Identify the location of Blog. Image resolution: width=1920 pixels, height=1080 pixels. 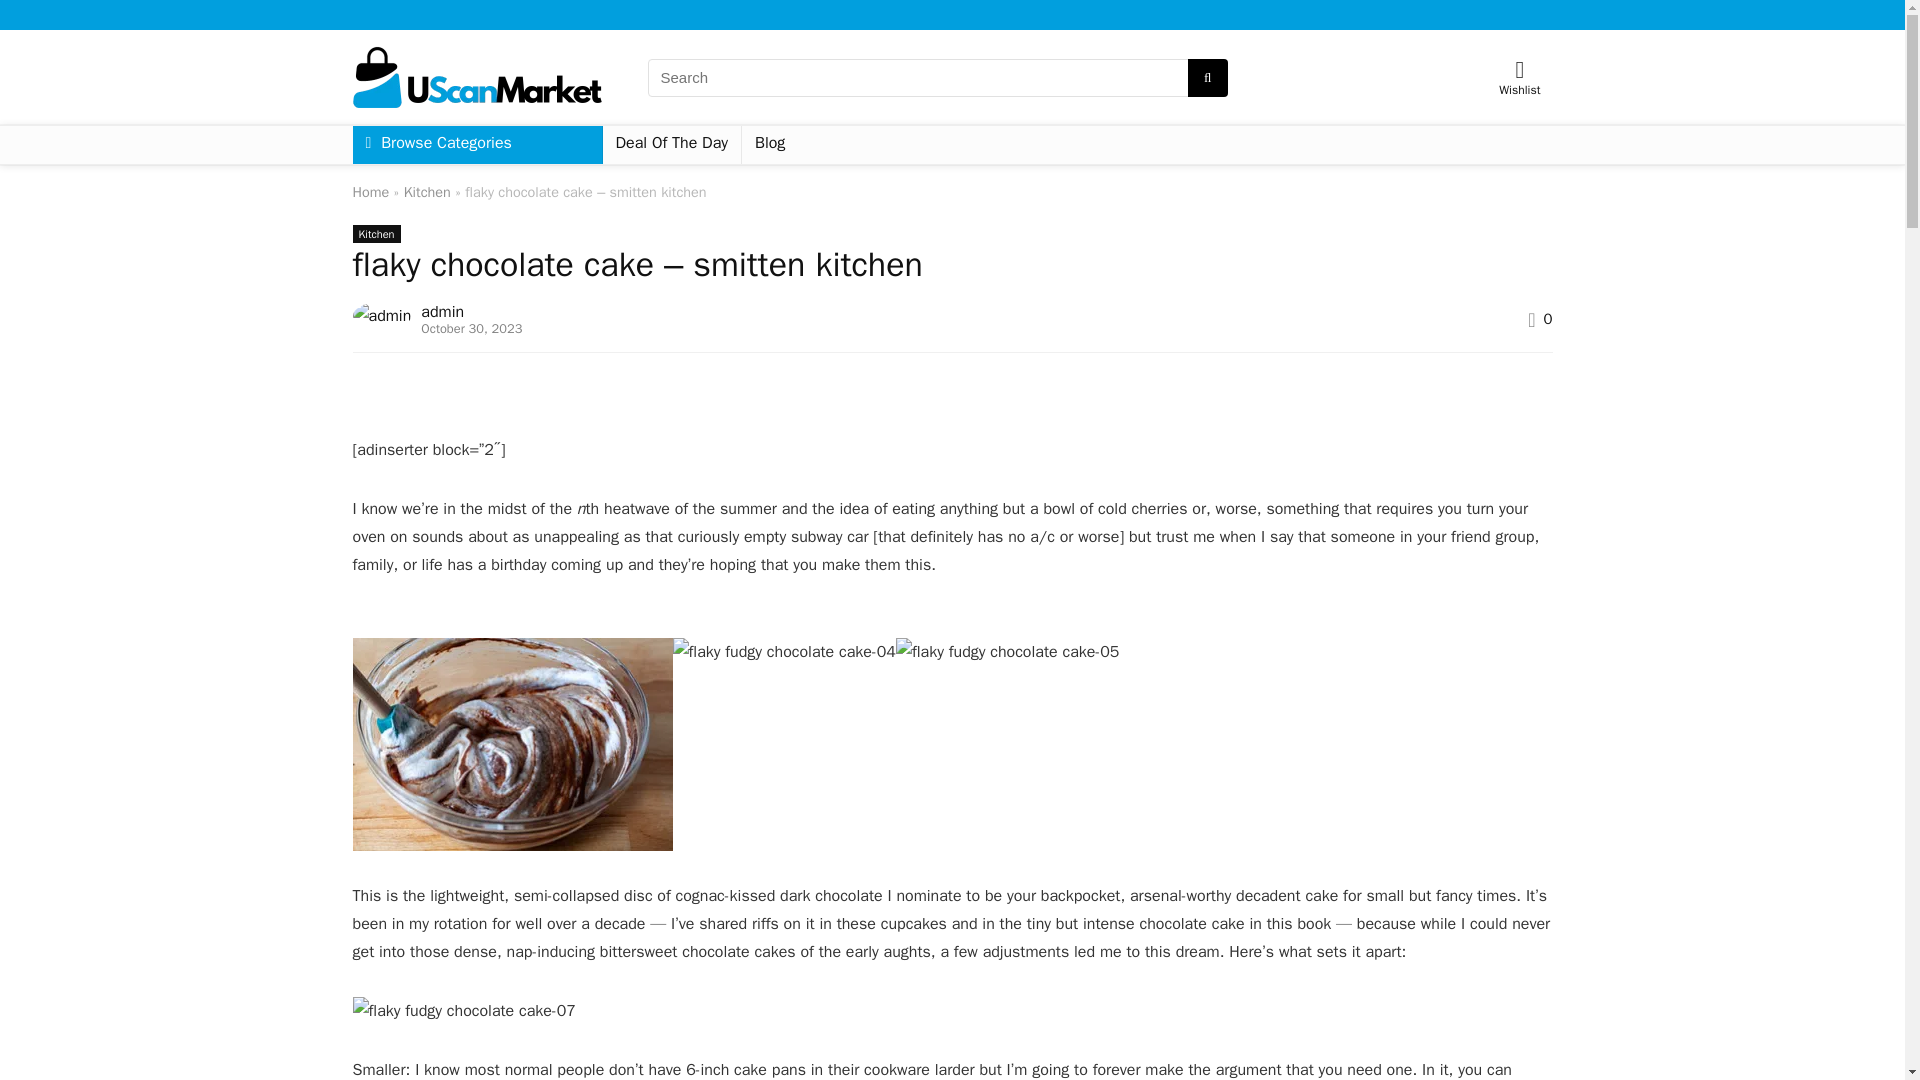
(770, 145).